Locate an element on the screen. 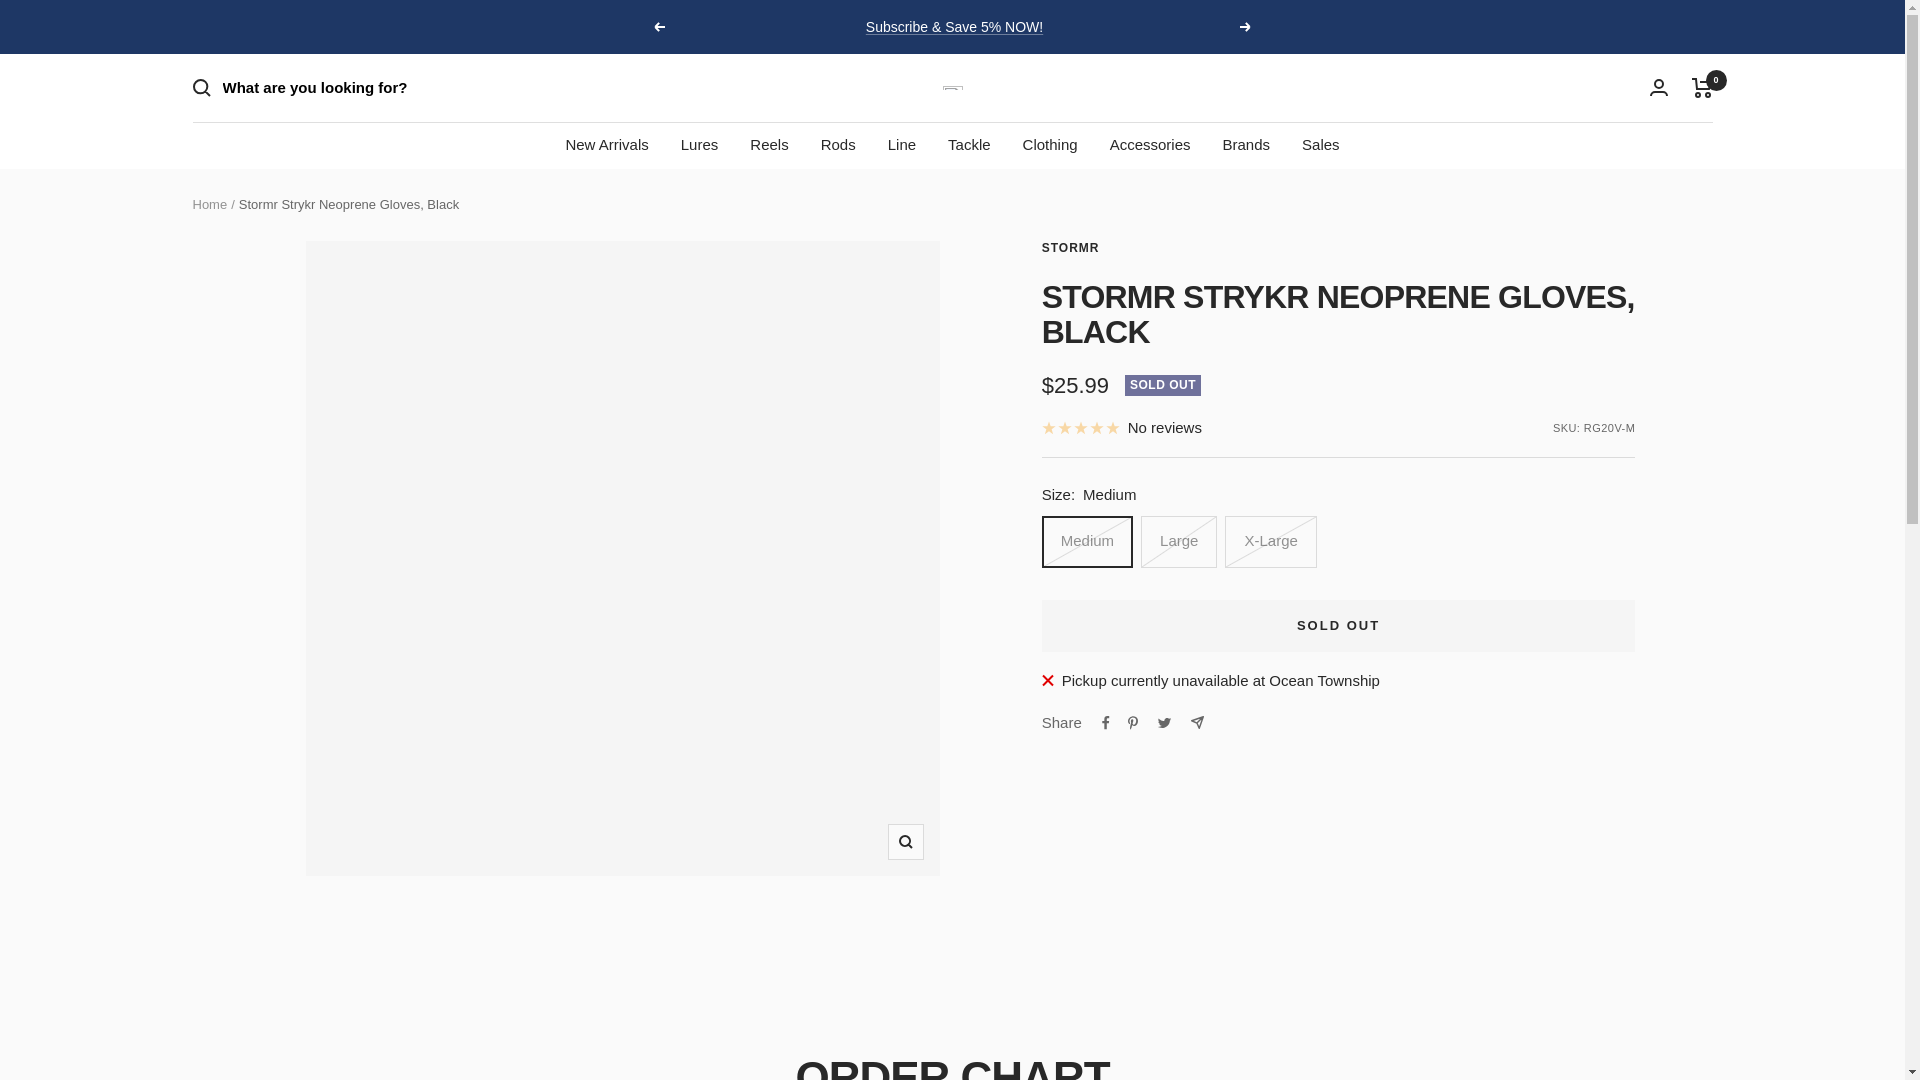  Reels is located at coordinates (768, 144).